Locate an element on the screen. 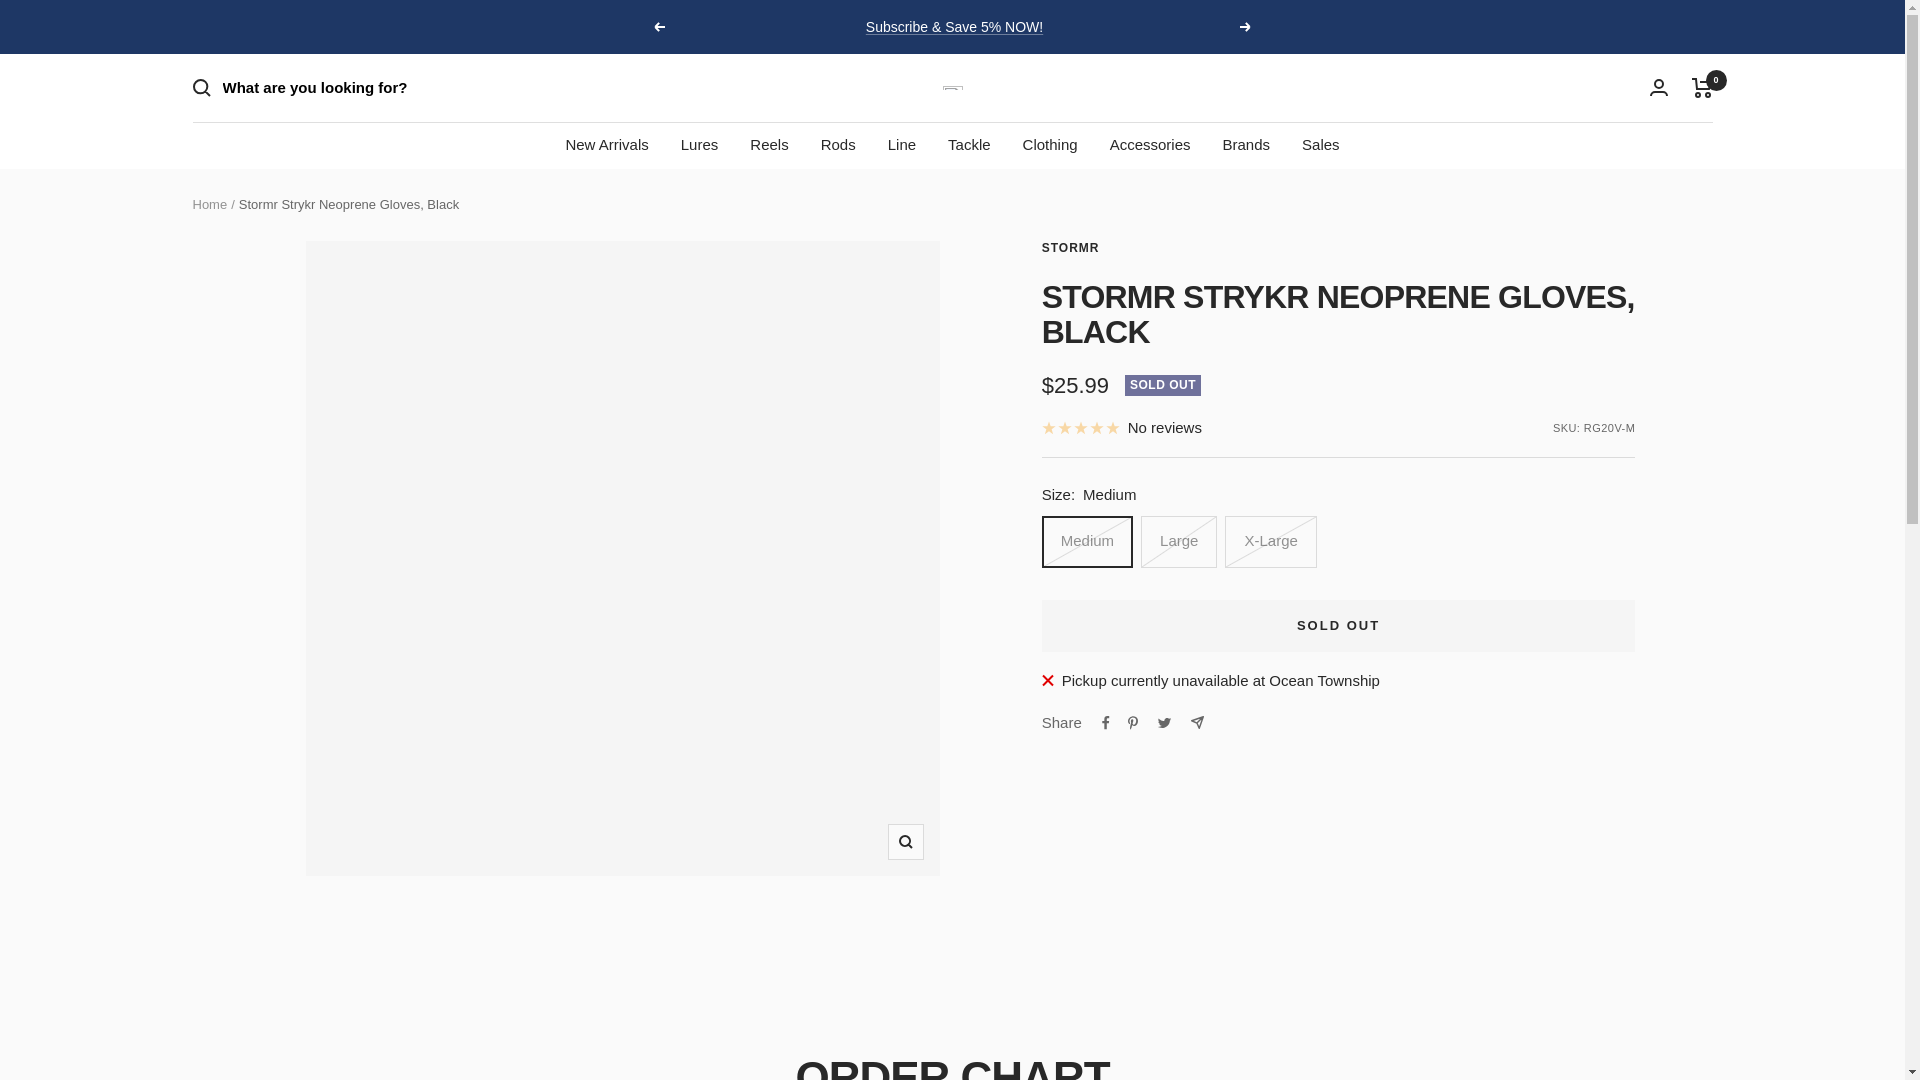  Reels is located at coordinates (768, 144).